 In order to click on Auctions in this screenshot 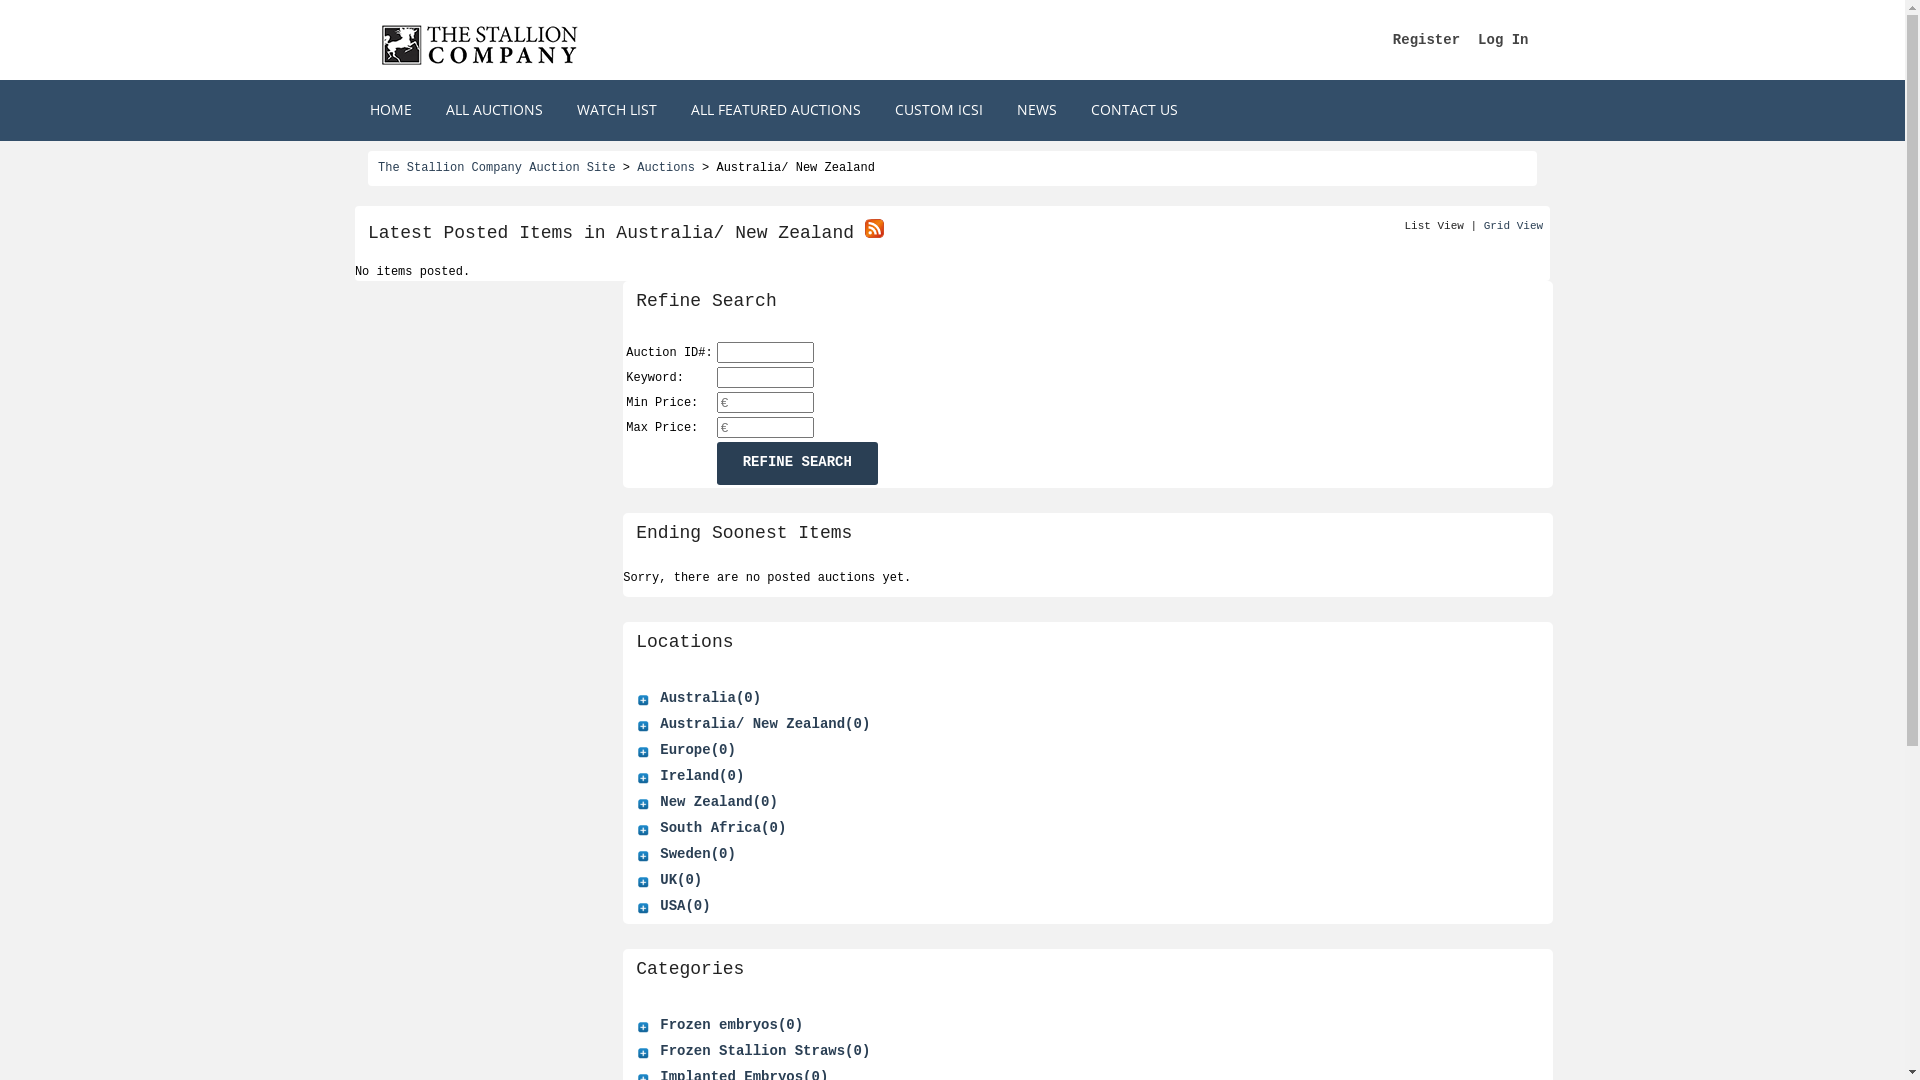, I will do `click(666, 168)`.